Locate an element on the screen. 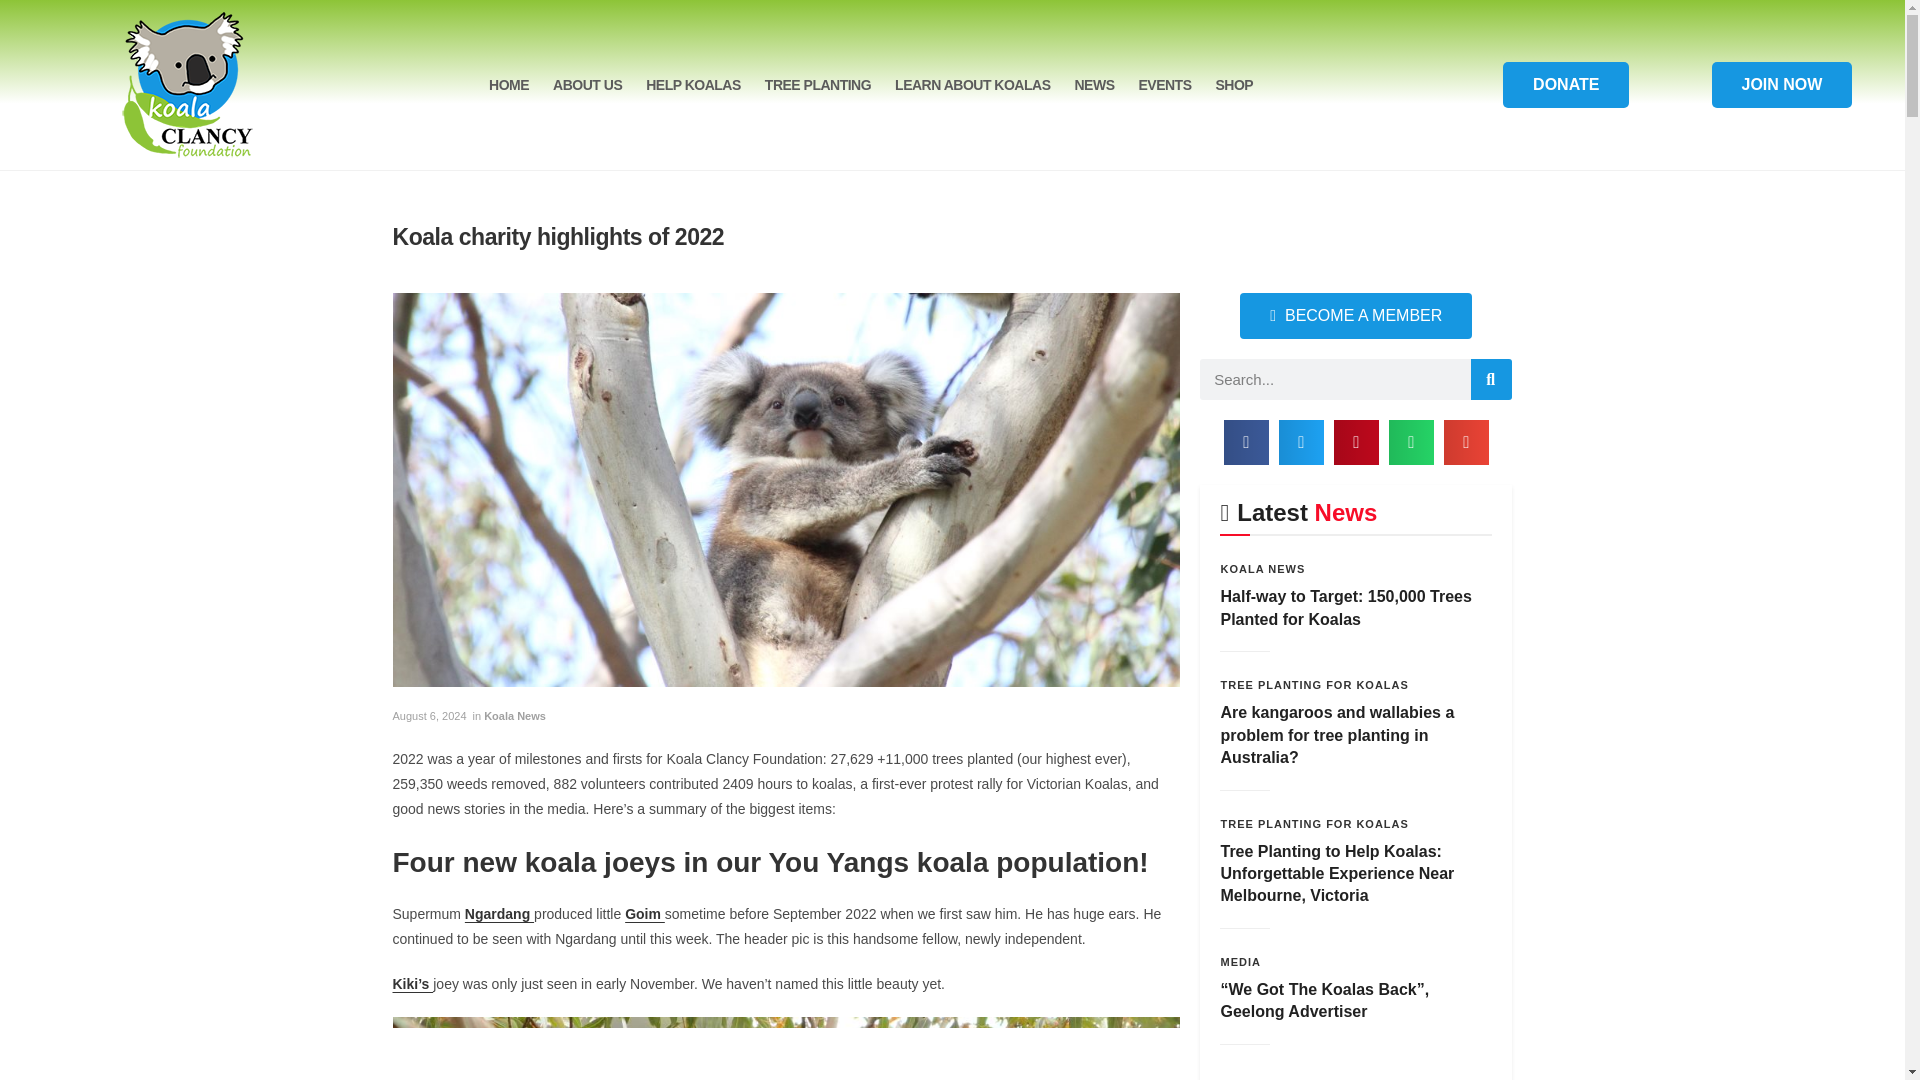 The image size is (1920, 1080). EVENTS is located at coordinates (1164, 84).